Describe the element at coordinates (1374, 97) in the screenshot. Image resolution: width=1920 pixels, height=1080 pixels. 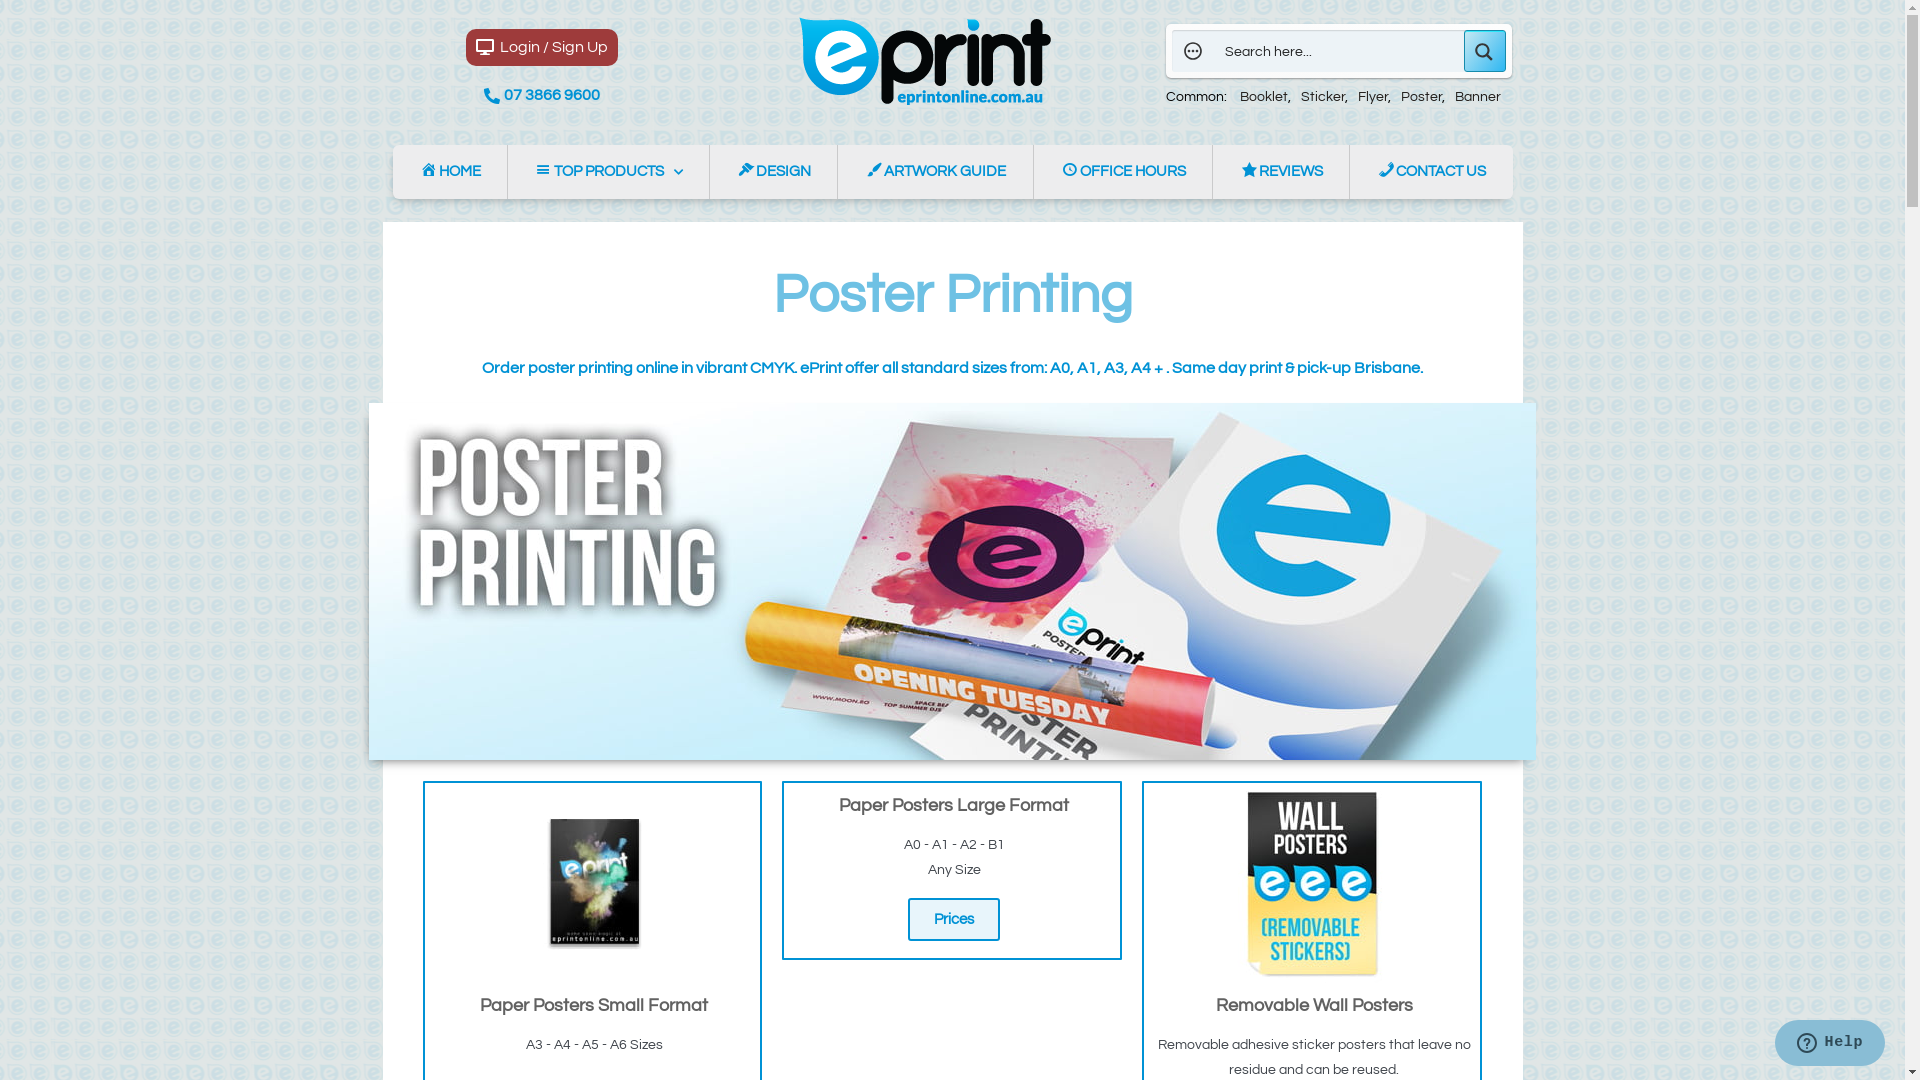
I see `Flyer` at that location.